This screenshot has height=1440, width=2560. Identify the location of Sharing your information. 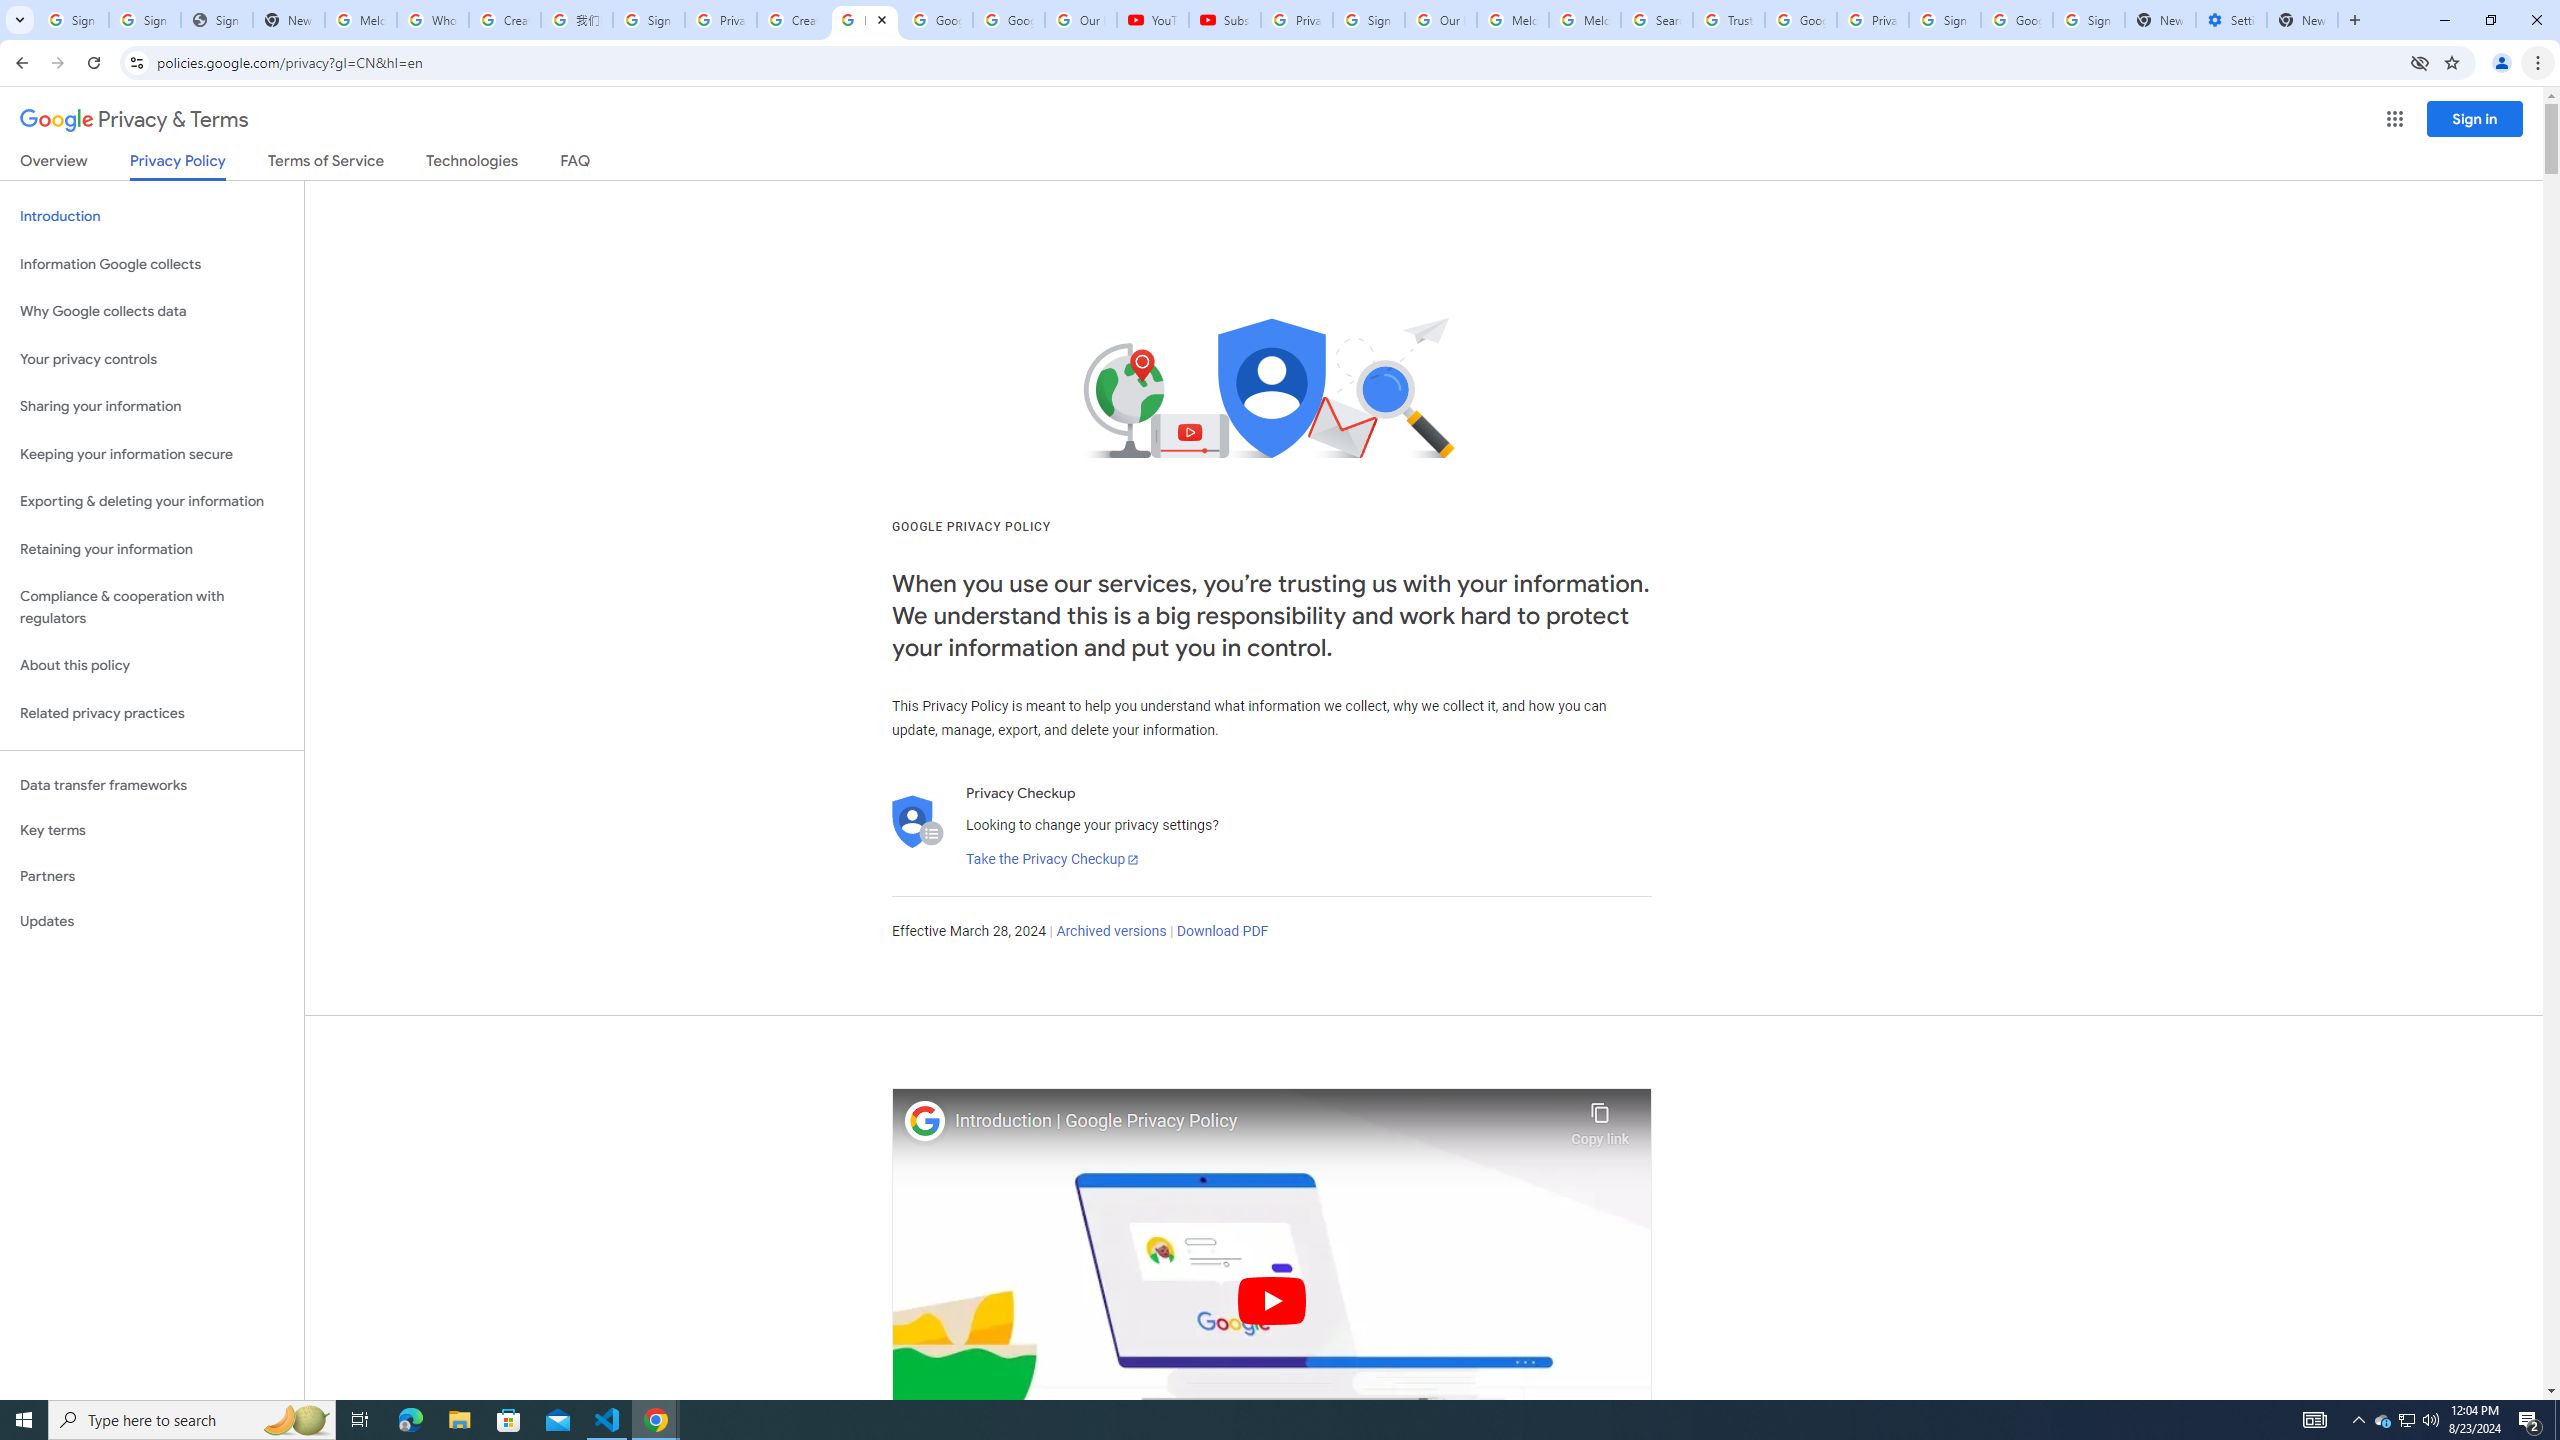
(152, 406).